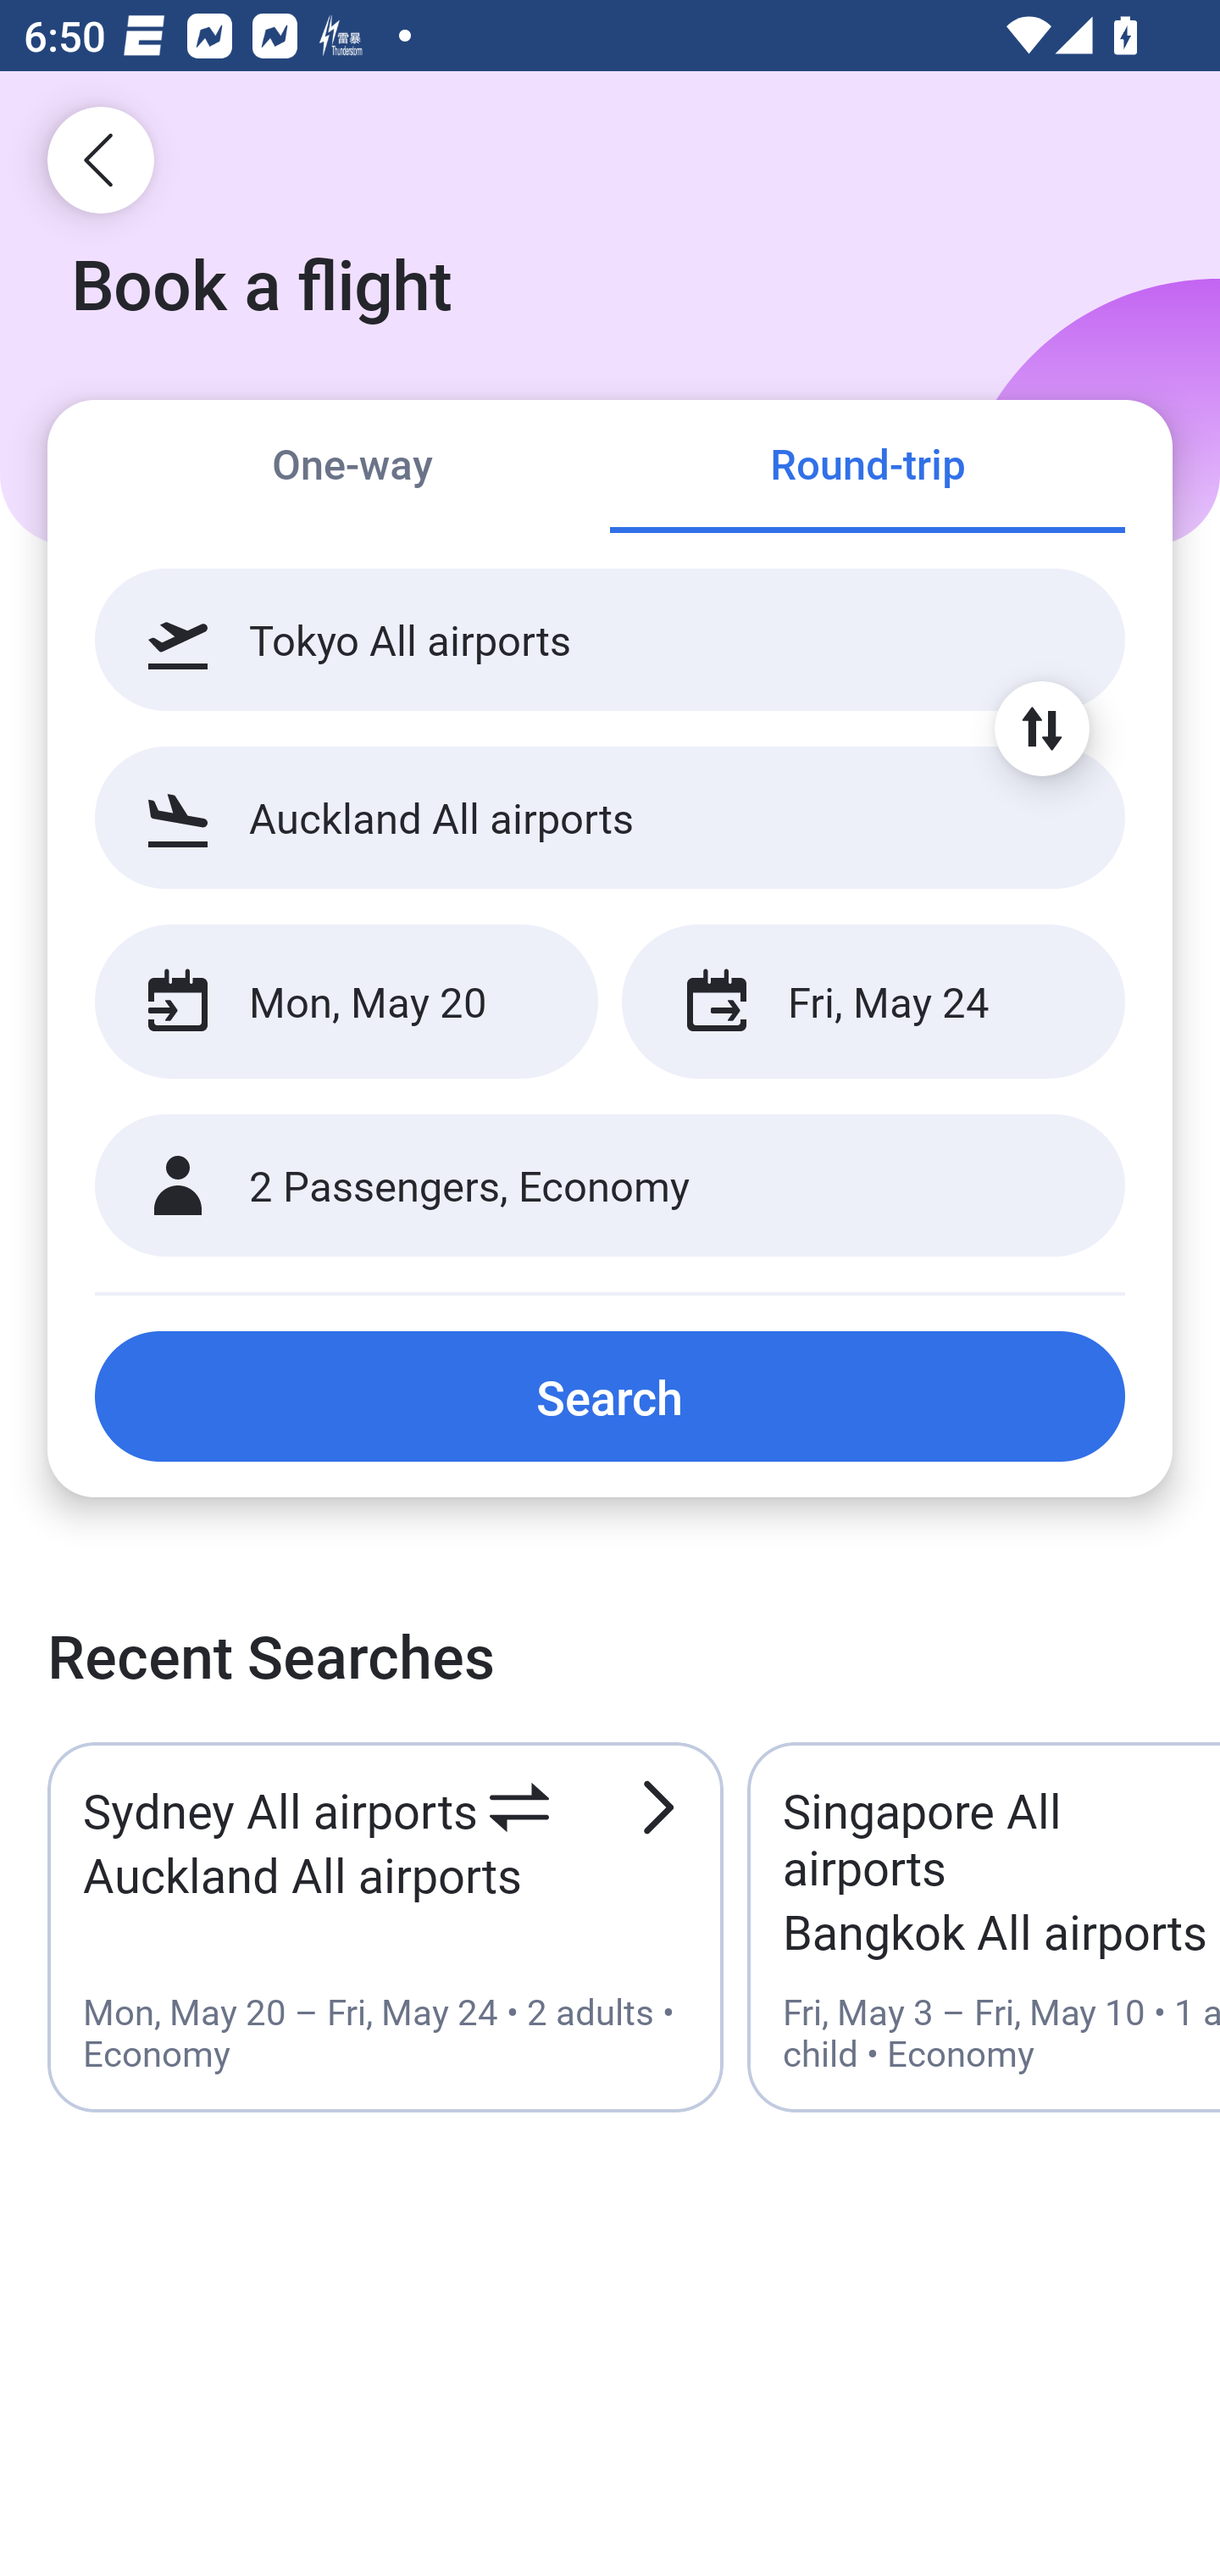 The image size is (1220, 2576). I want to click on Search, so click(610, 1396).